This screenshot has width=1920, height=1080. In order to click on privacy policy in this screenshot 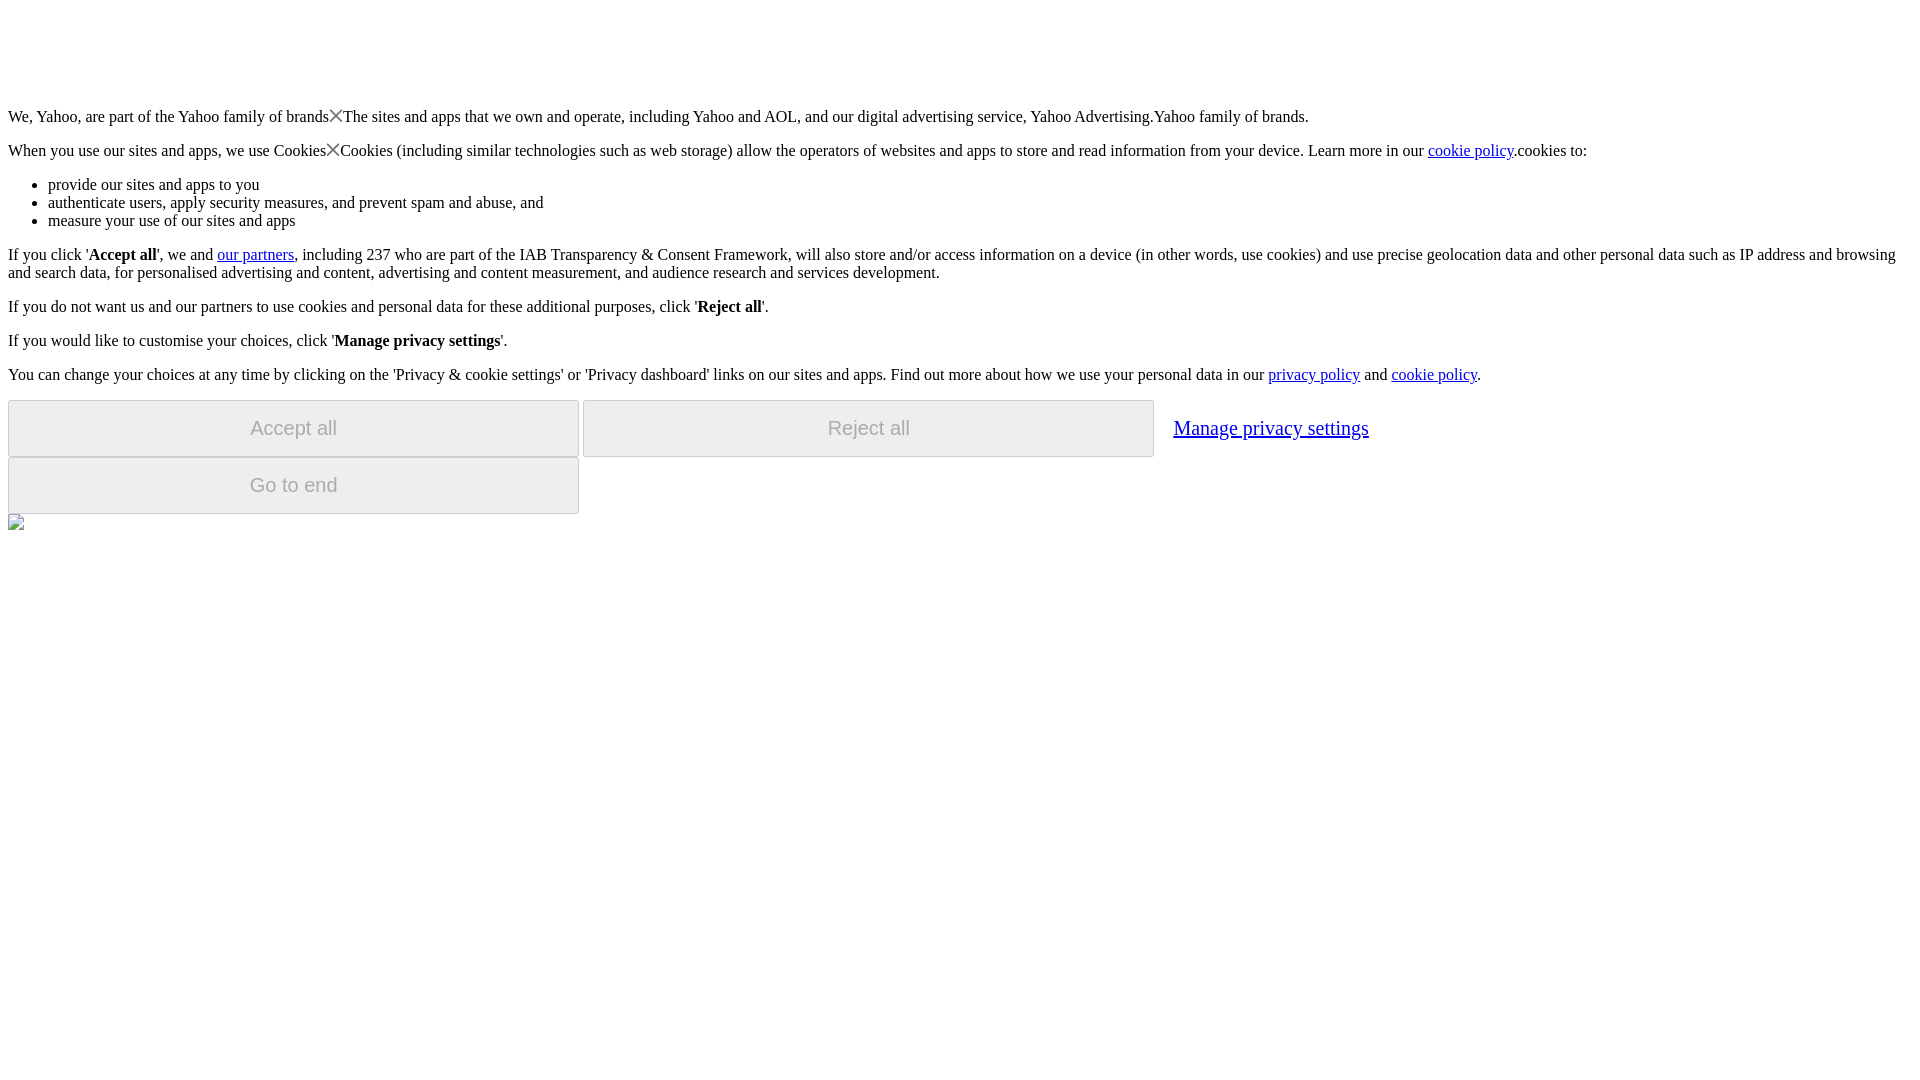, I will do `click(1313, 374)`.